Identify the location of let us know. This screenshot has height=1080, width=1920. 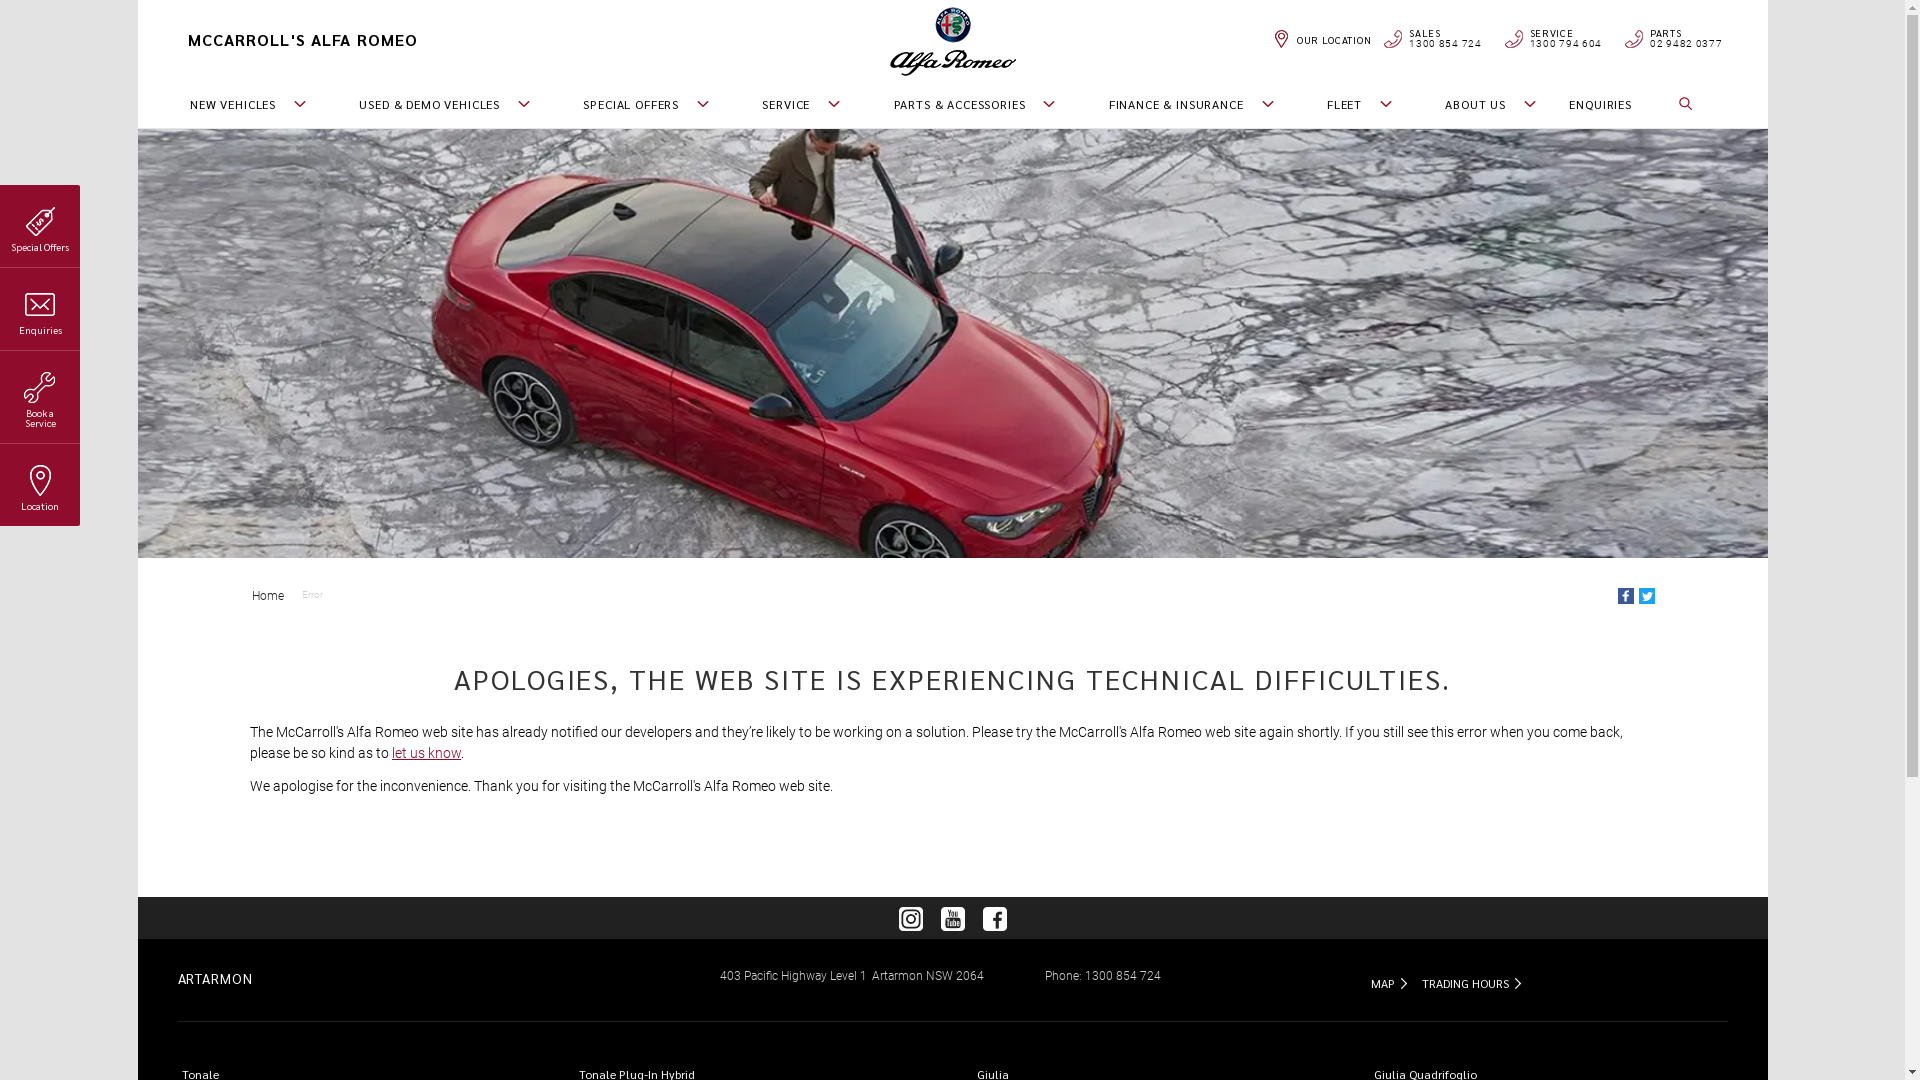
(426, 753).